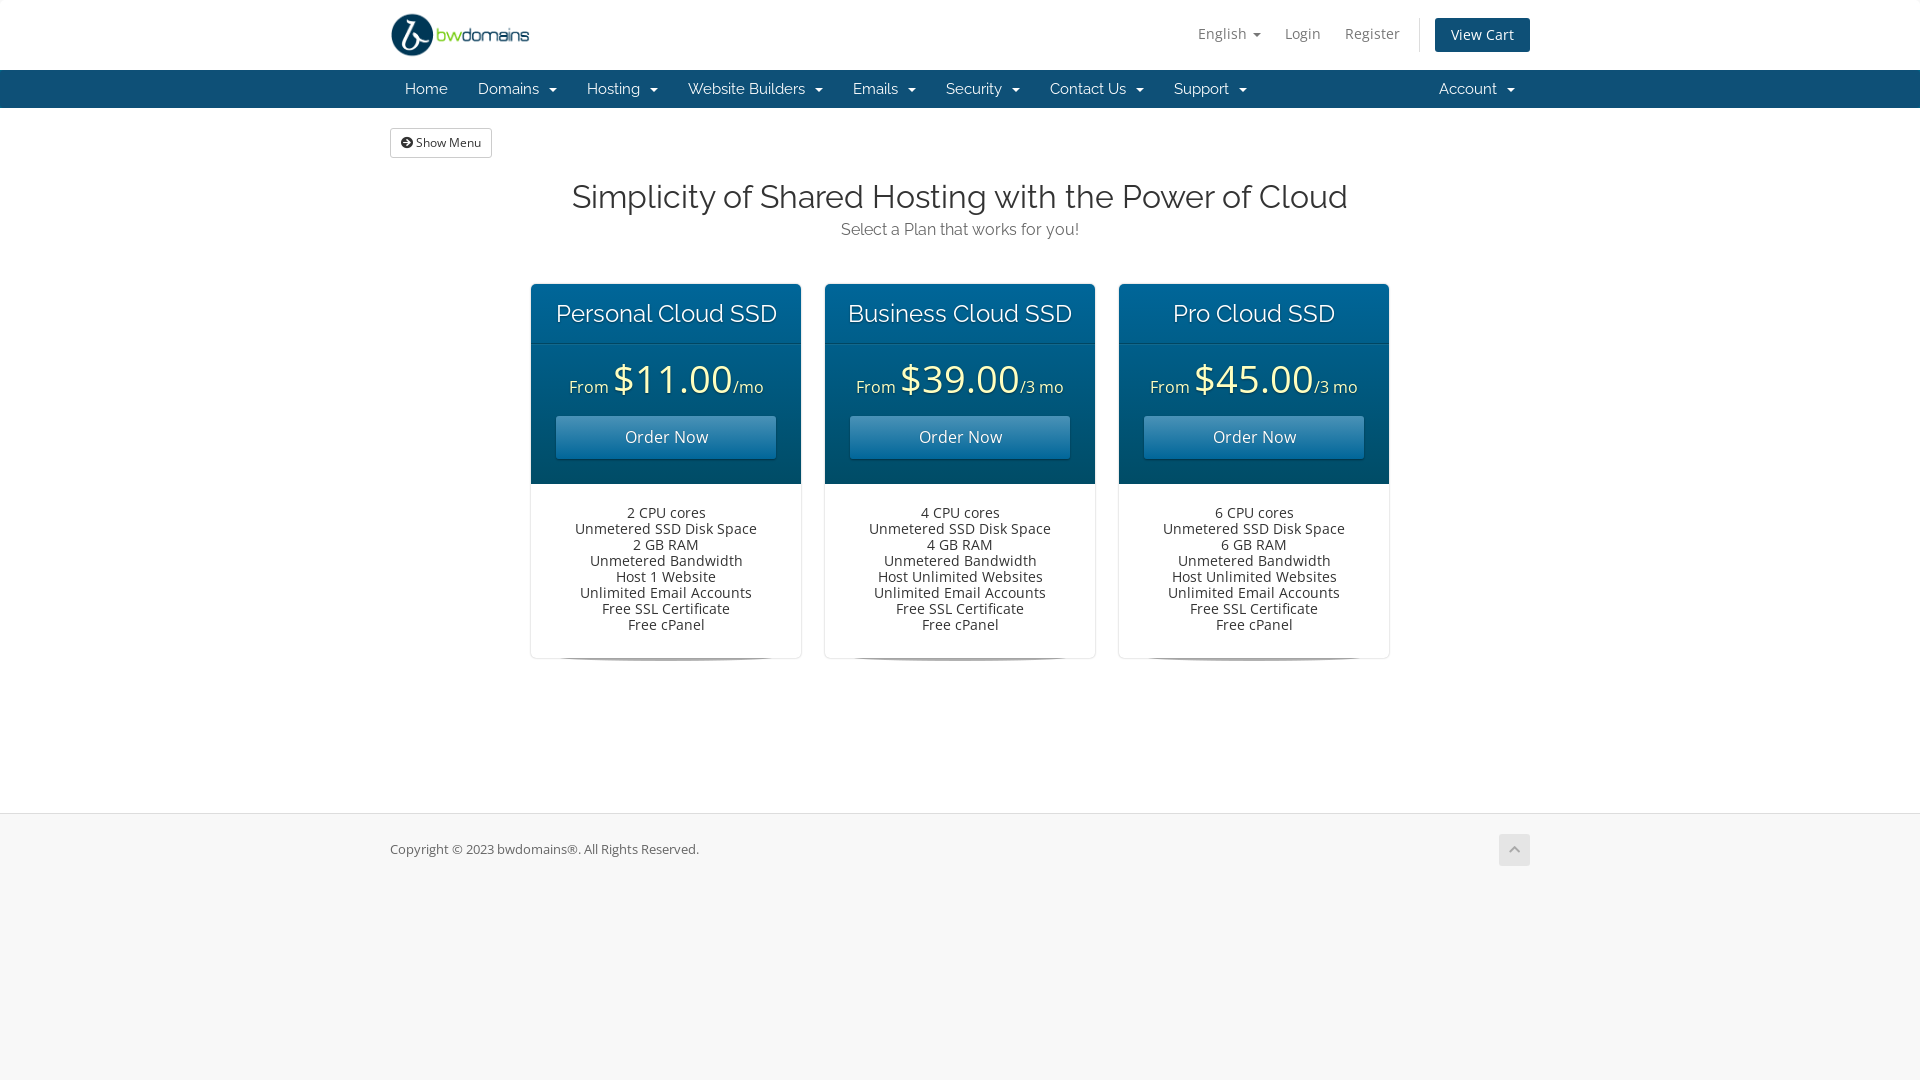 The image size is (1920, 1080). What do you see at coordinates (518, 89) in the screenshot?
I see `Domains  ` at bounding box center [518, 89].